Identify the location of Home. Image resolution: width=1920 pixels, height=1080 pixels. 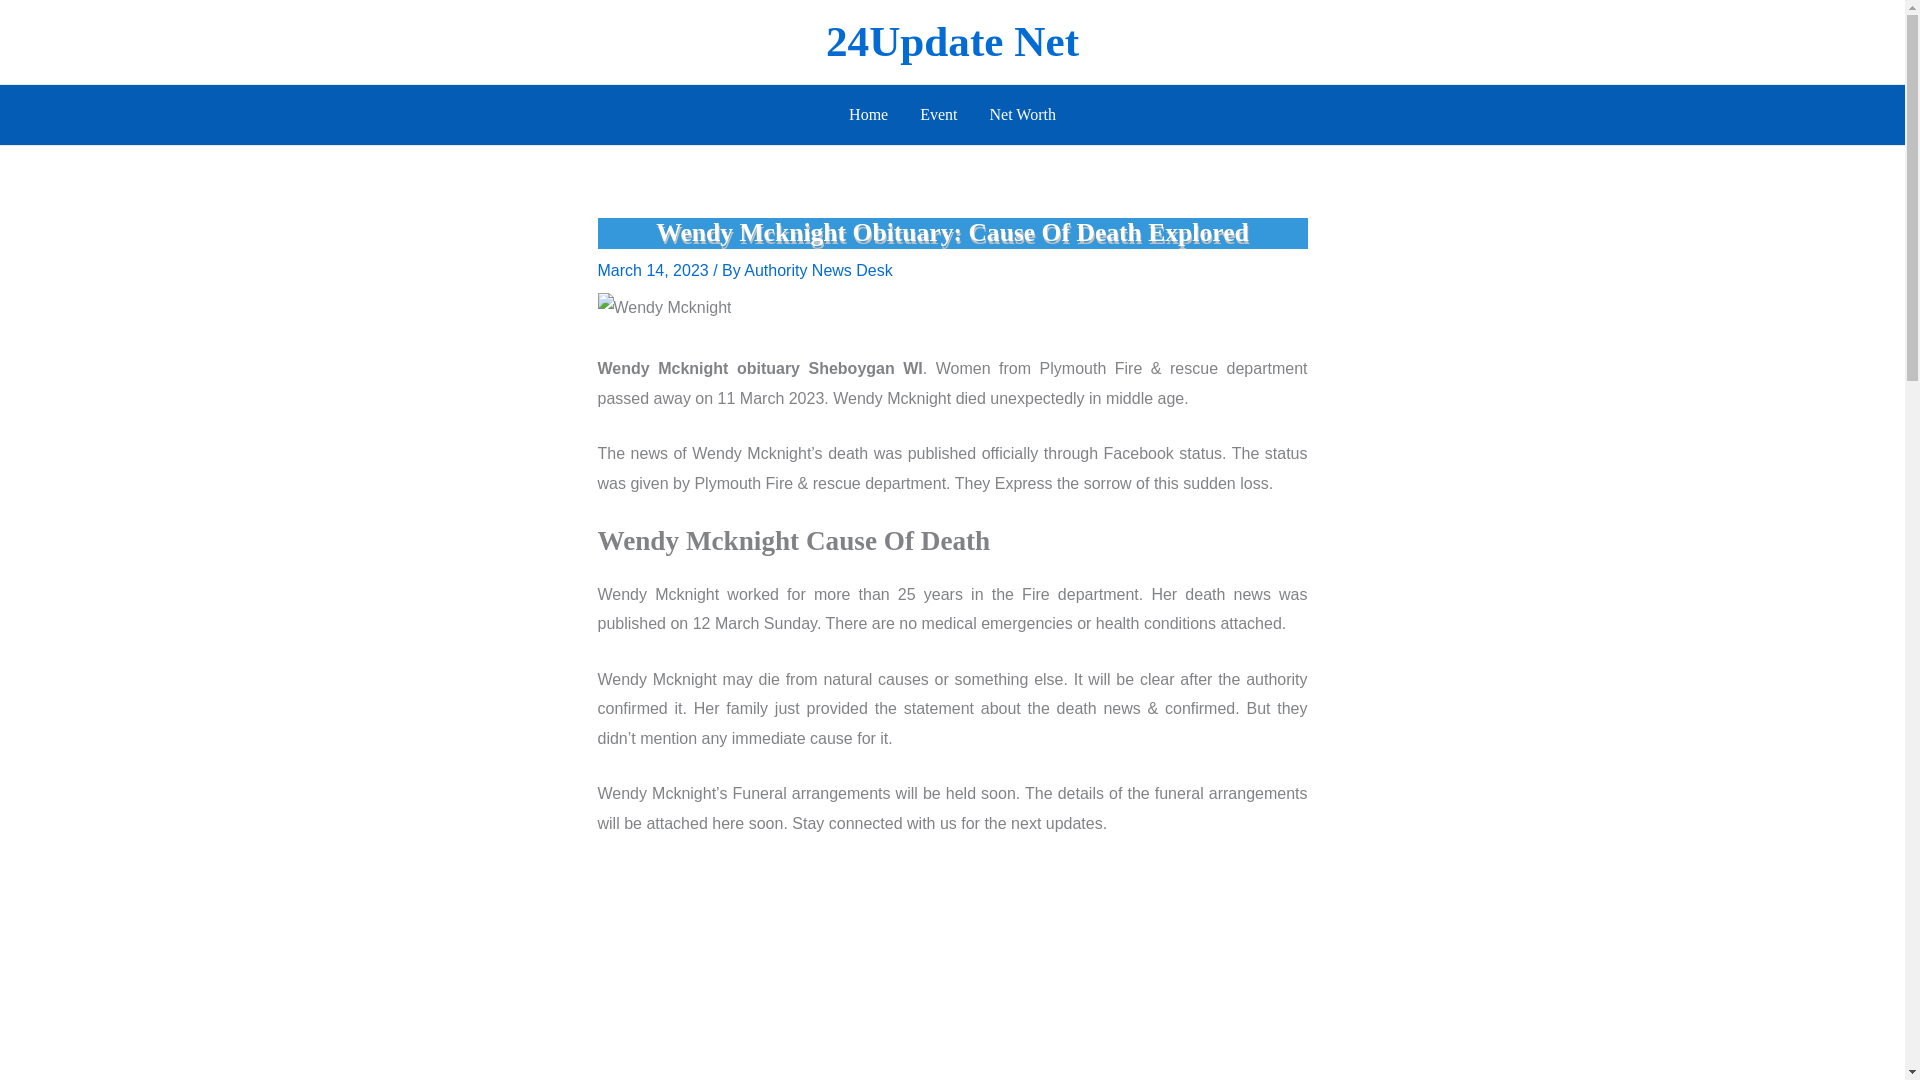
(868, 114).